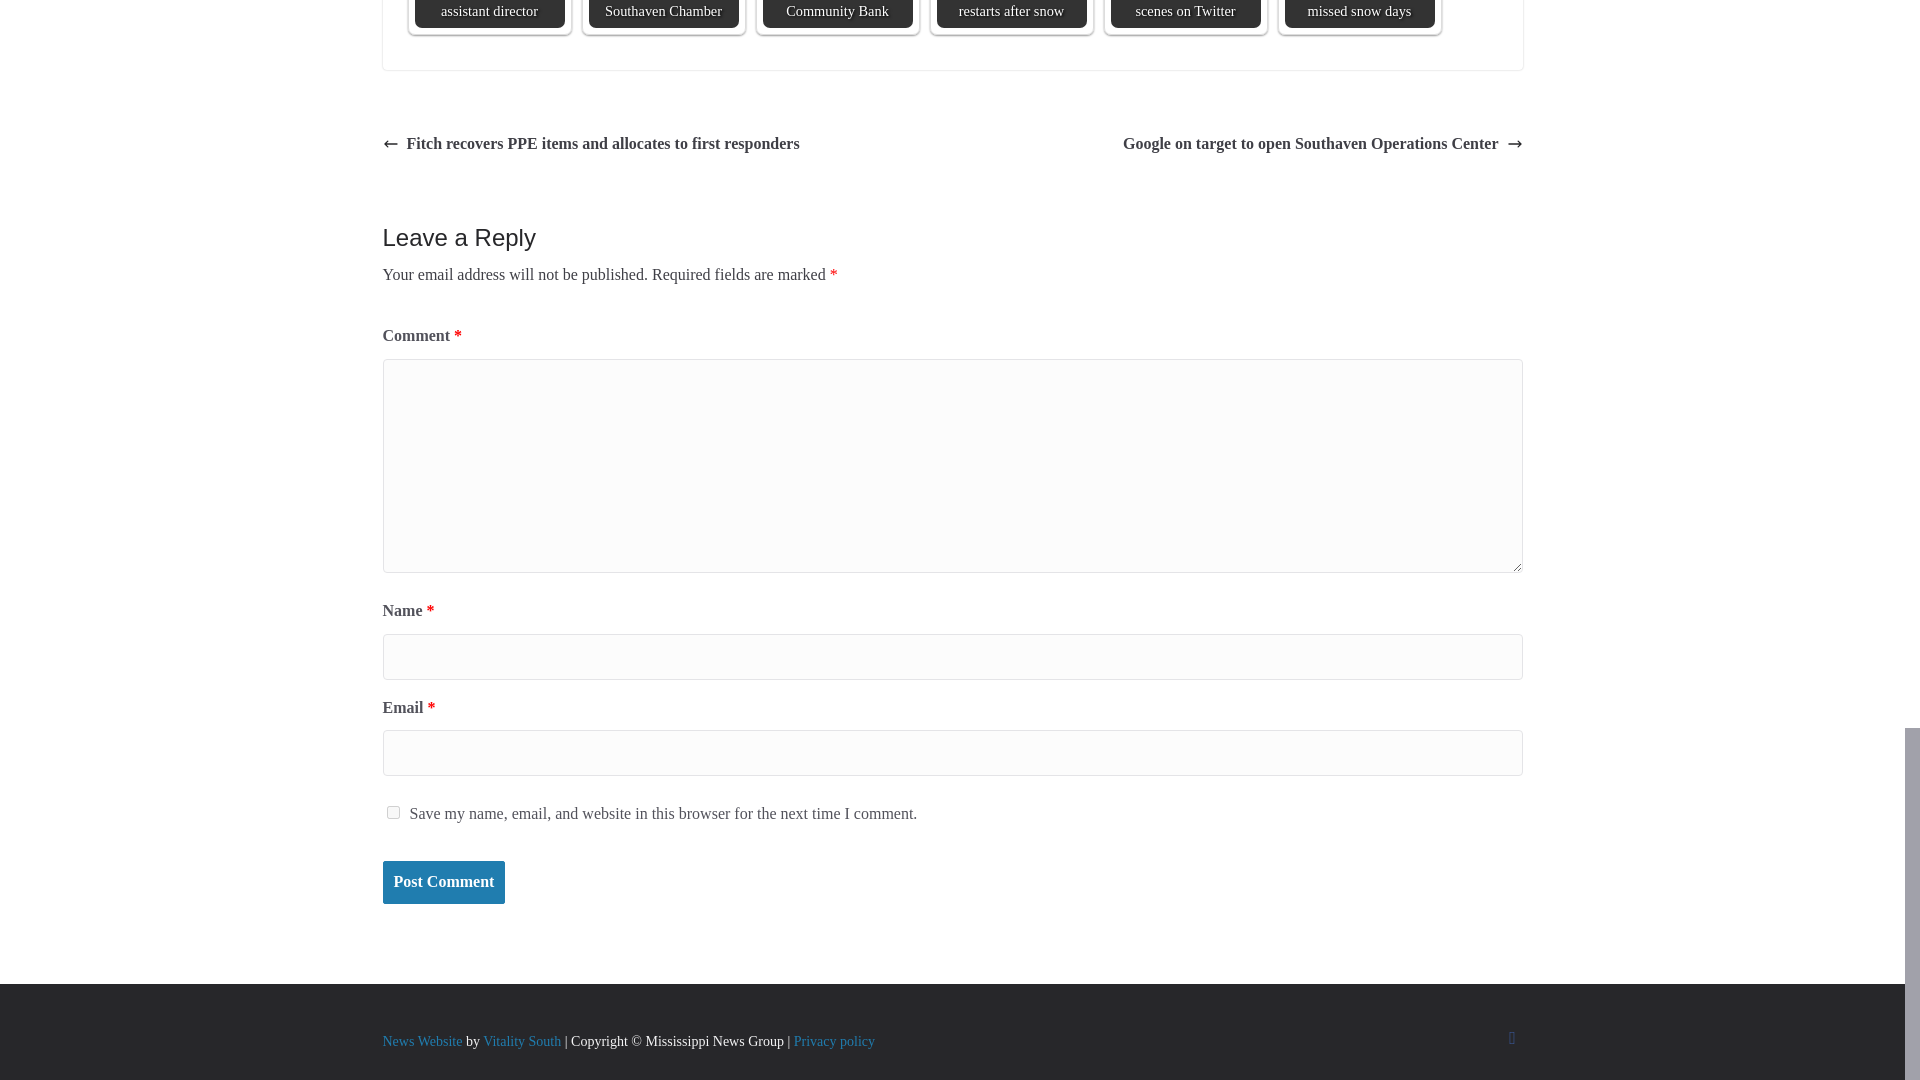  Describe the element at coordinates (392, 812) in the screenshot. I see `yes` at that location.